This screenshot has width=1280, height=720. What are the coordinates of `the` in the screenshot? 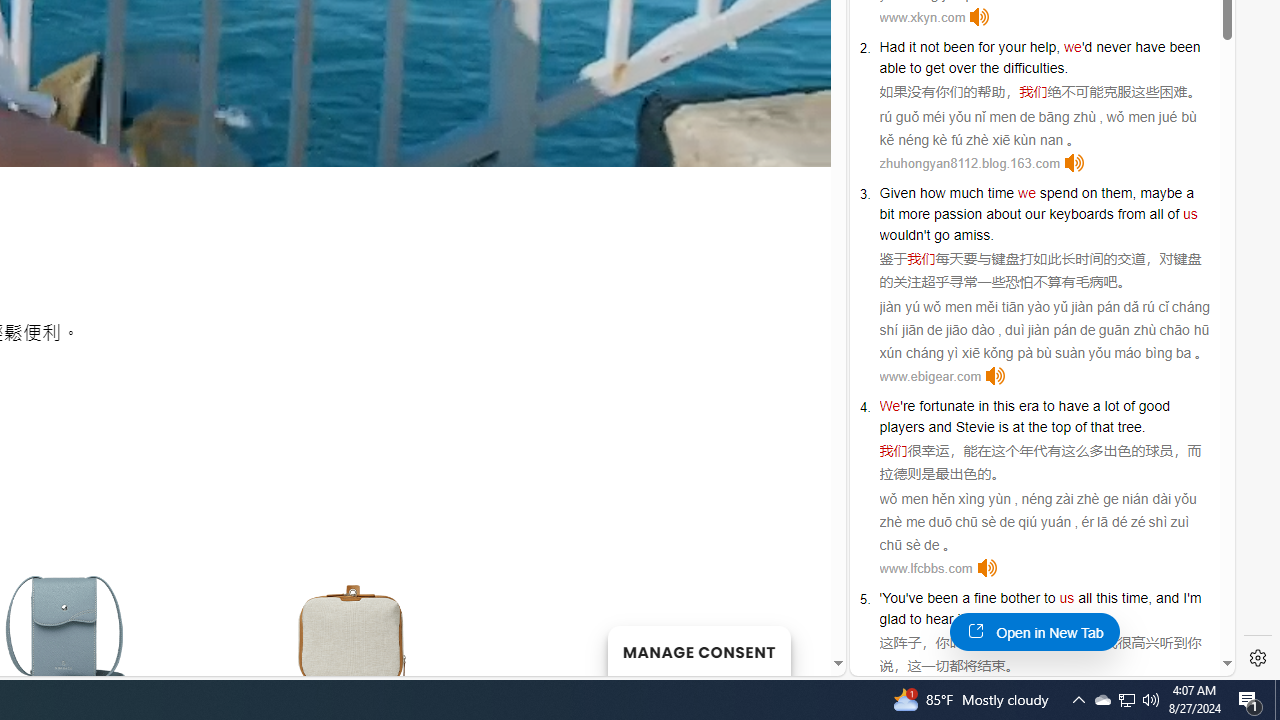 It's located at (989, 68).